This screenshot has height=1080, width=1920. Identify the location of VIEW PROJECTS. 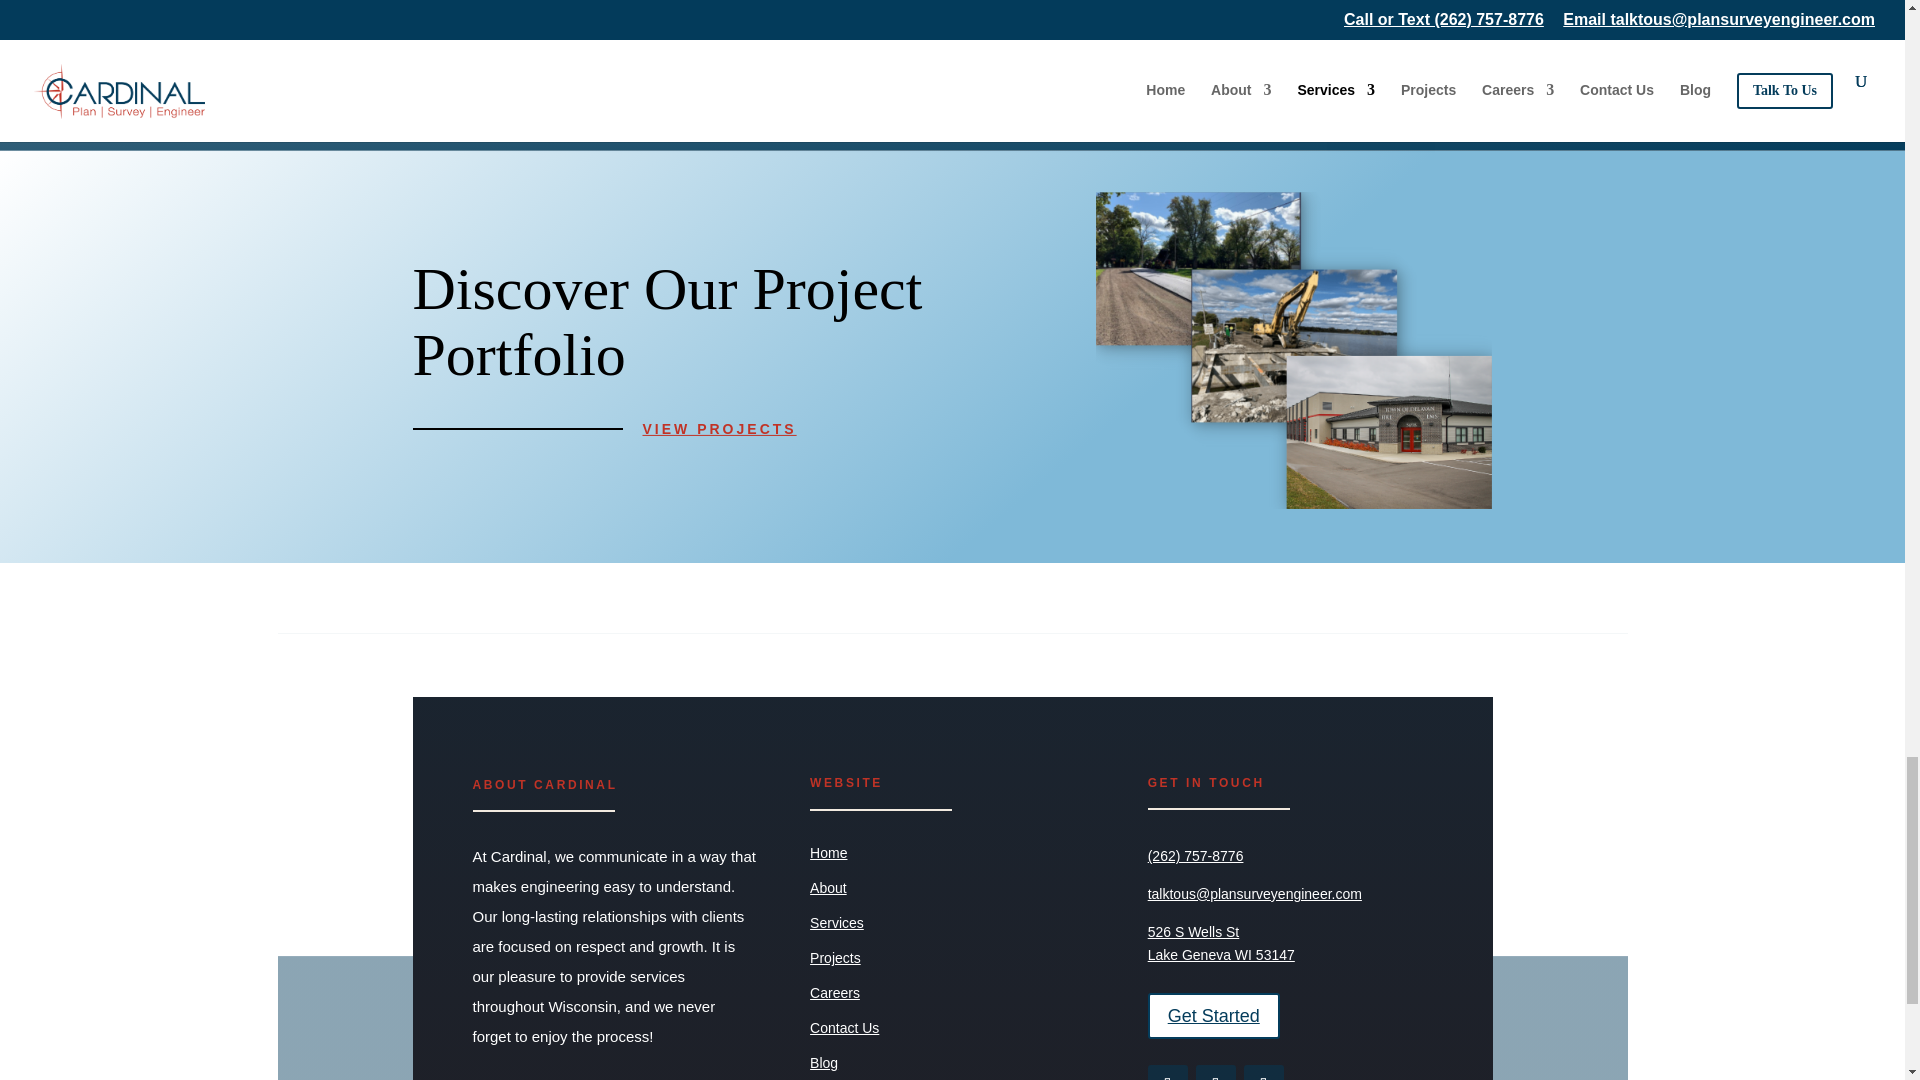
(718, 428).